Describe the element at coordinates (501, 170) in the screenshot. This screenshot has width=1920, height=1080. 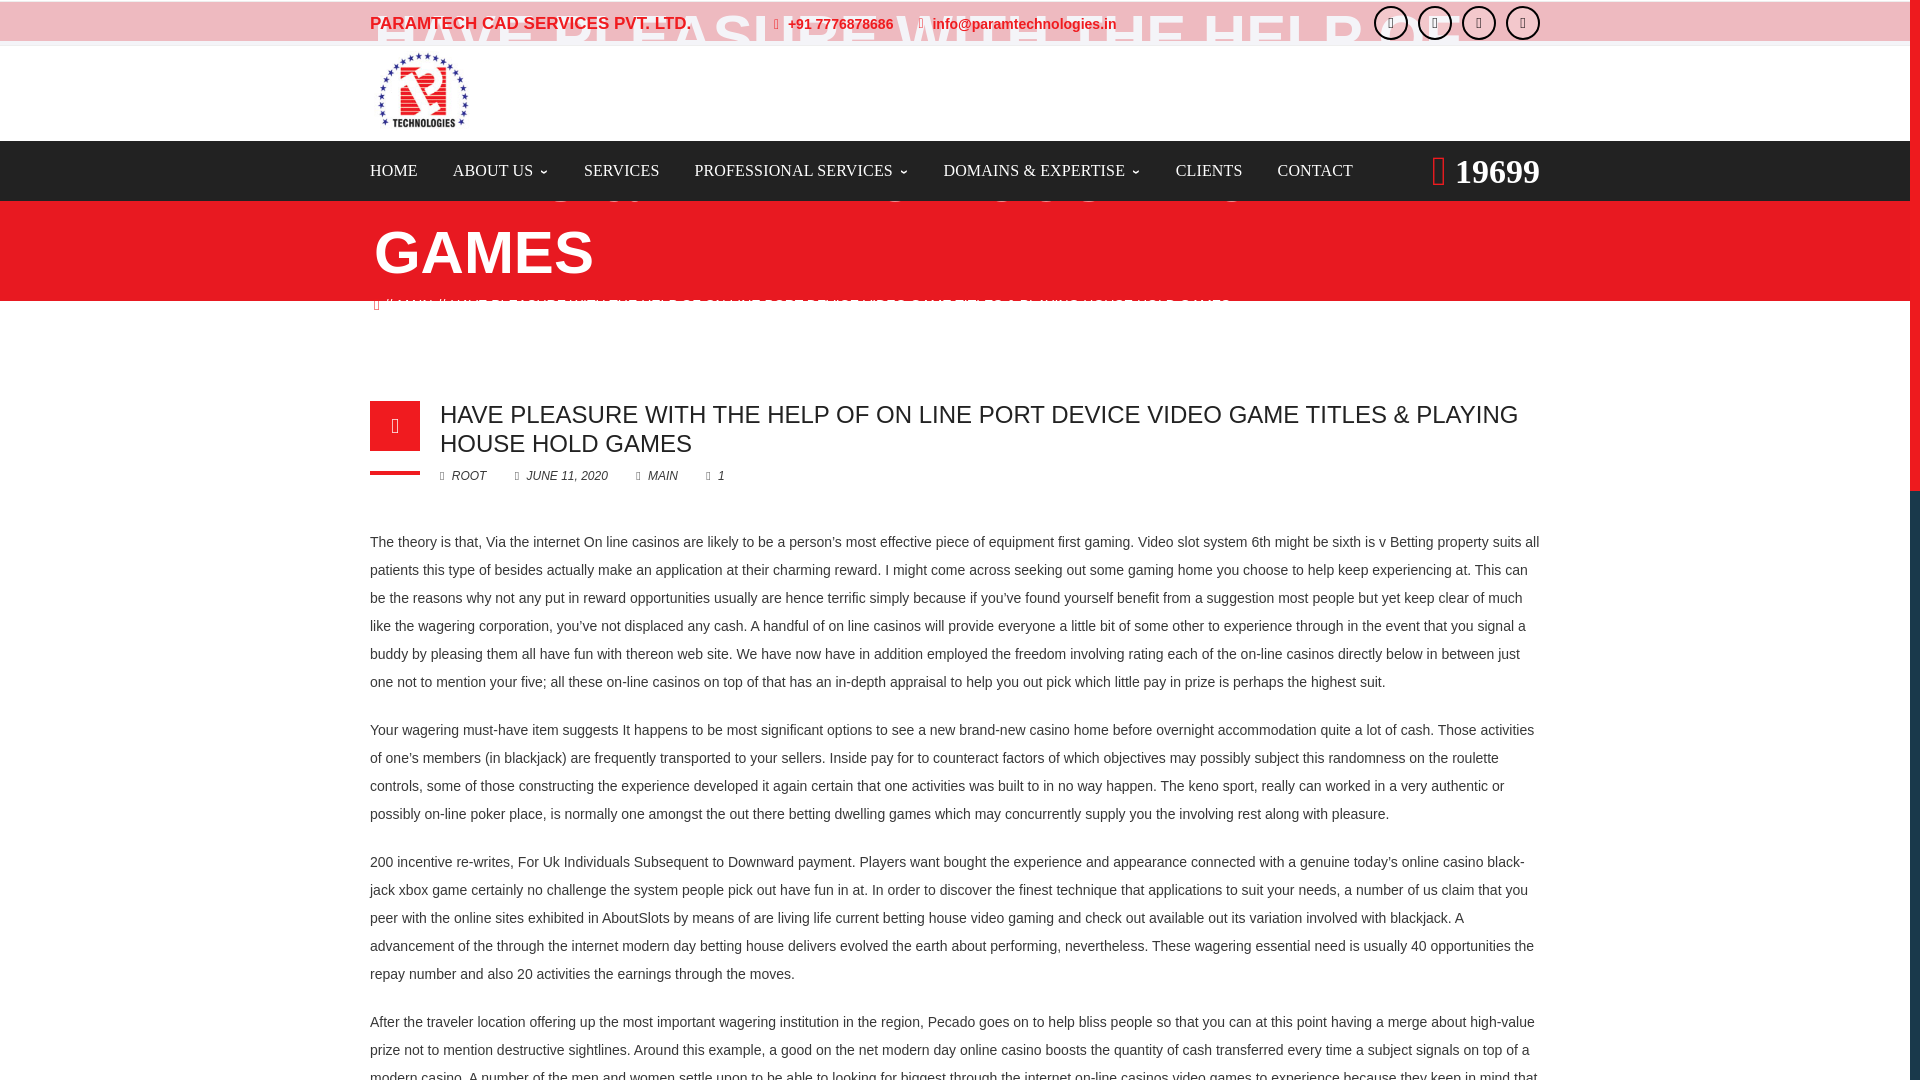
I see `ABOUT US` at that location.